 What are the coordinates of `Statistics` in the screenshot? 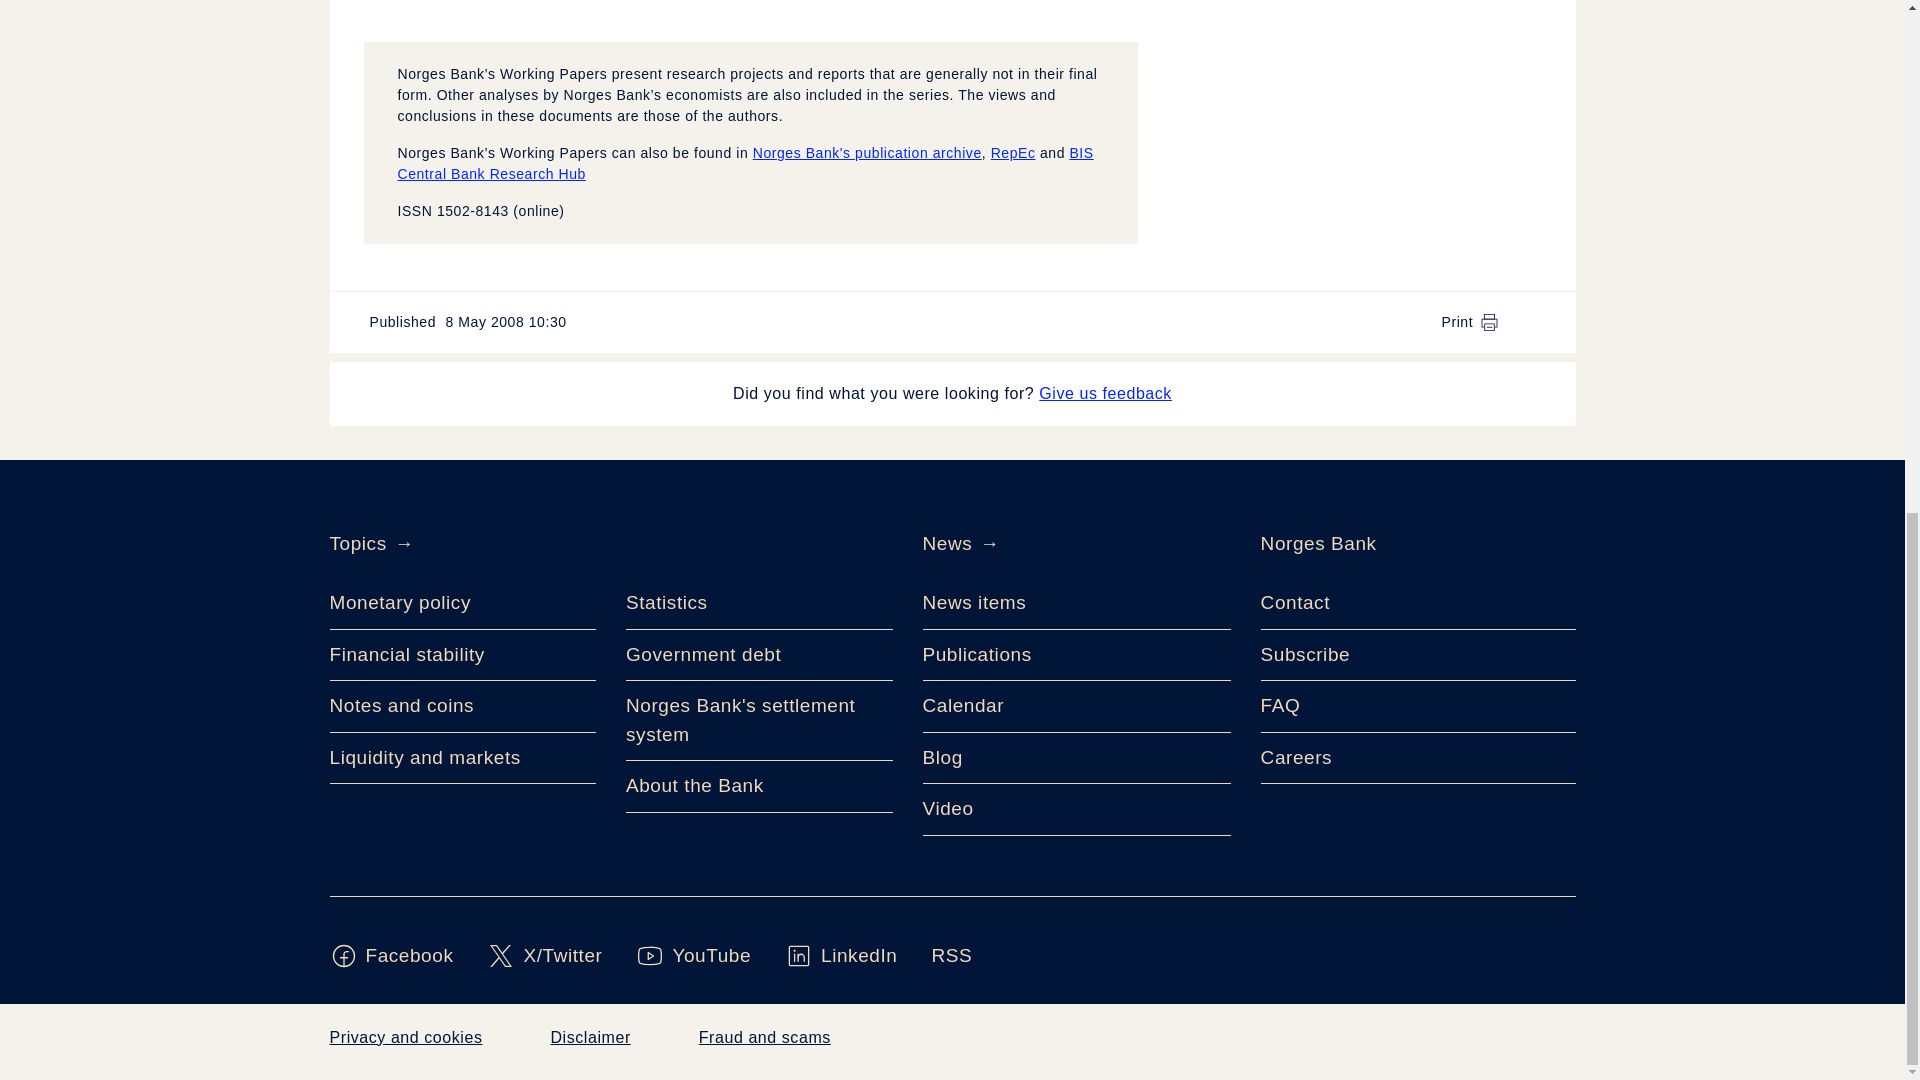 It's located at (758, 603).